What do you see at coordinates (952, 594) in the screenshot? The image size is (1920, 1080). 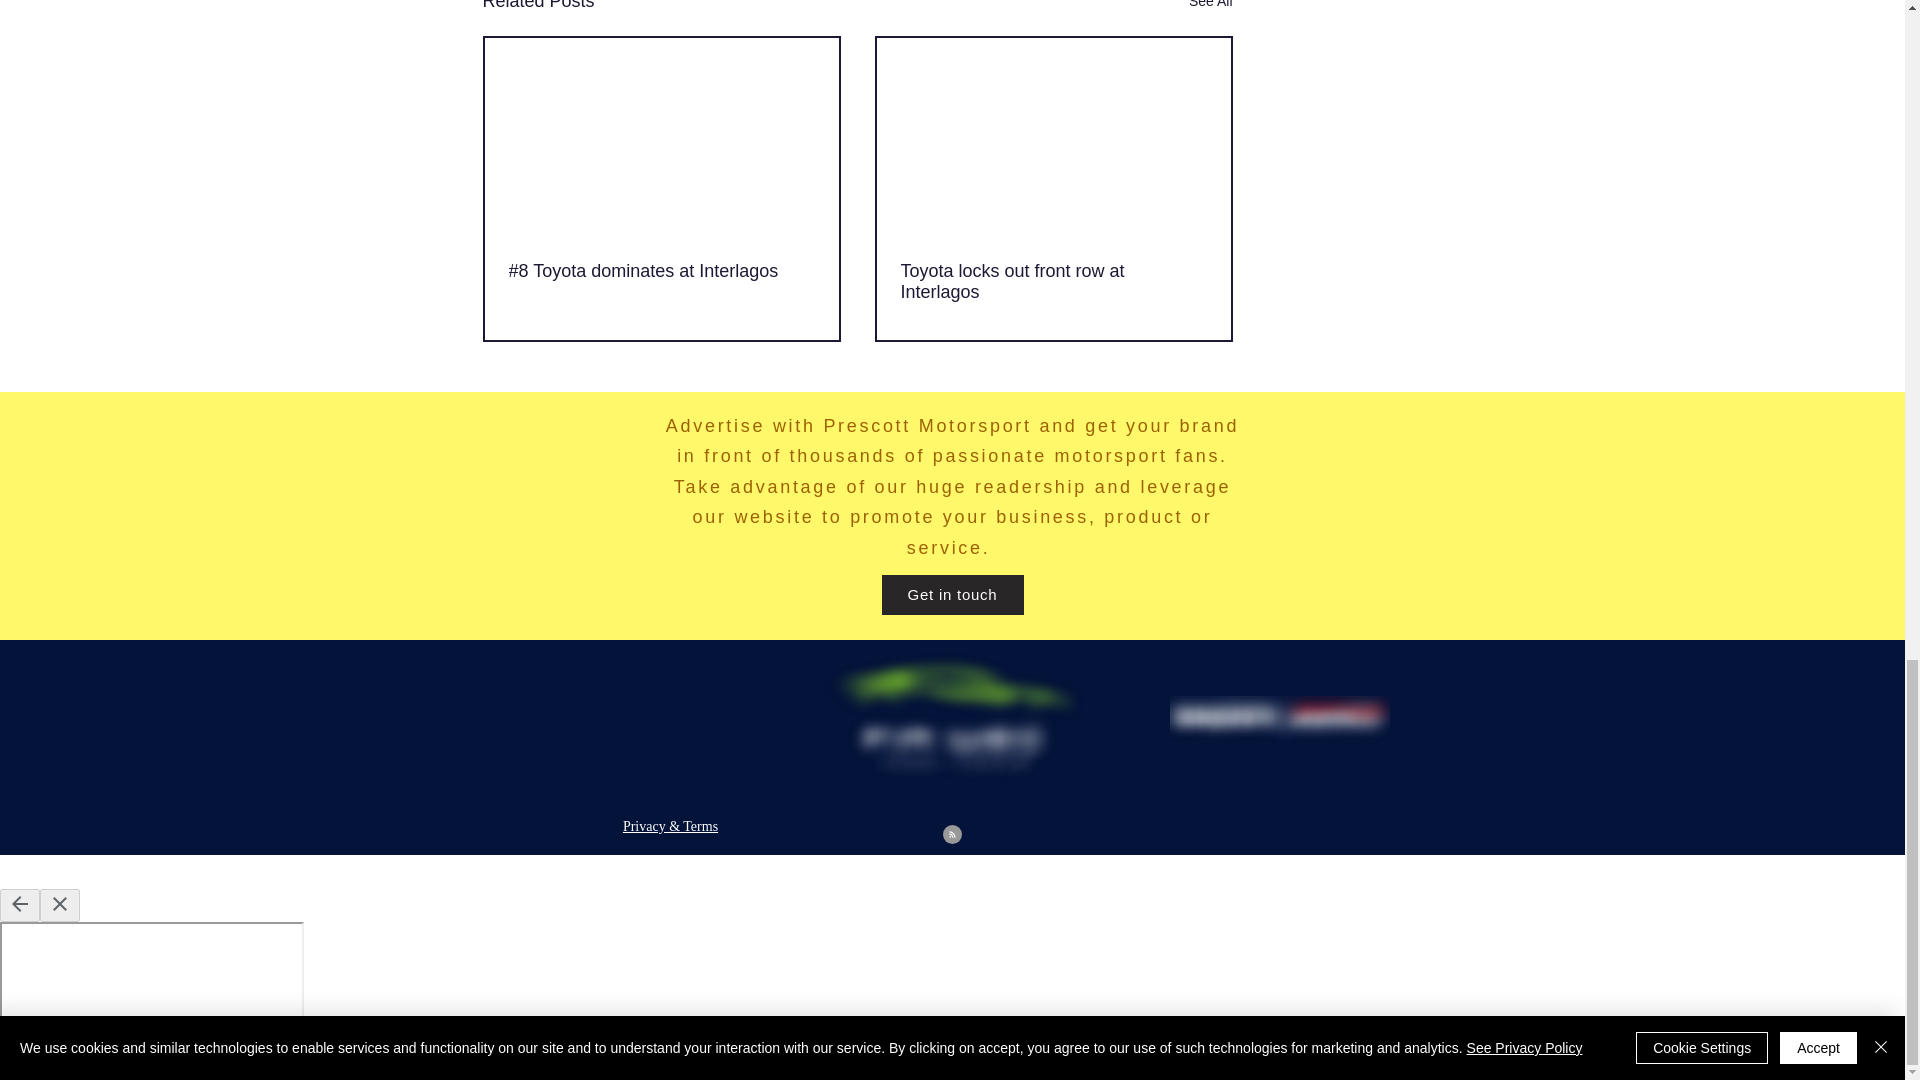 I see `Get in touch` at bounding box center [952, 594].